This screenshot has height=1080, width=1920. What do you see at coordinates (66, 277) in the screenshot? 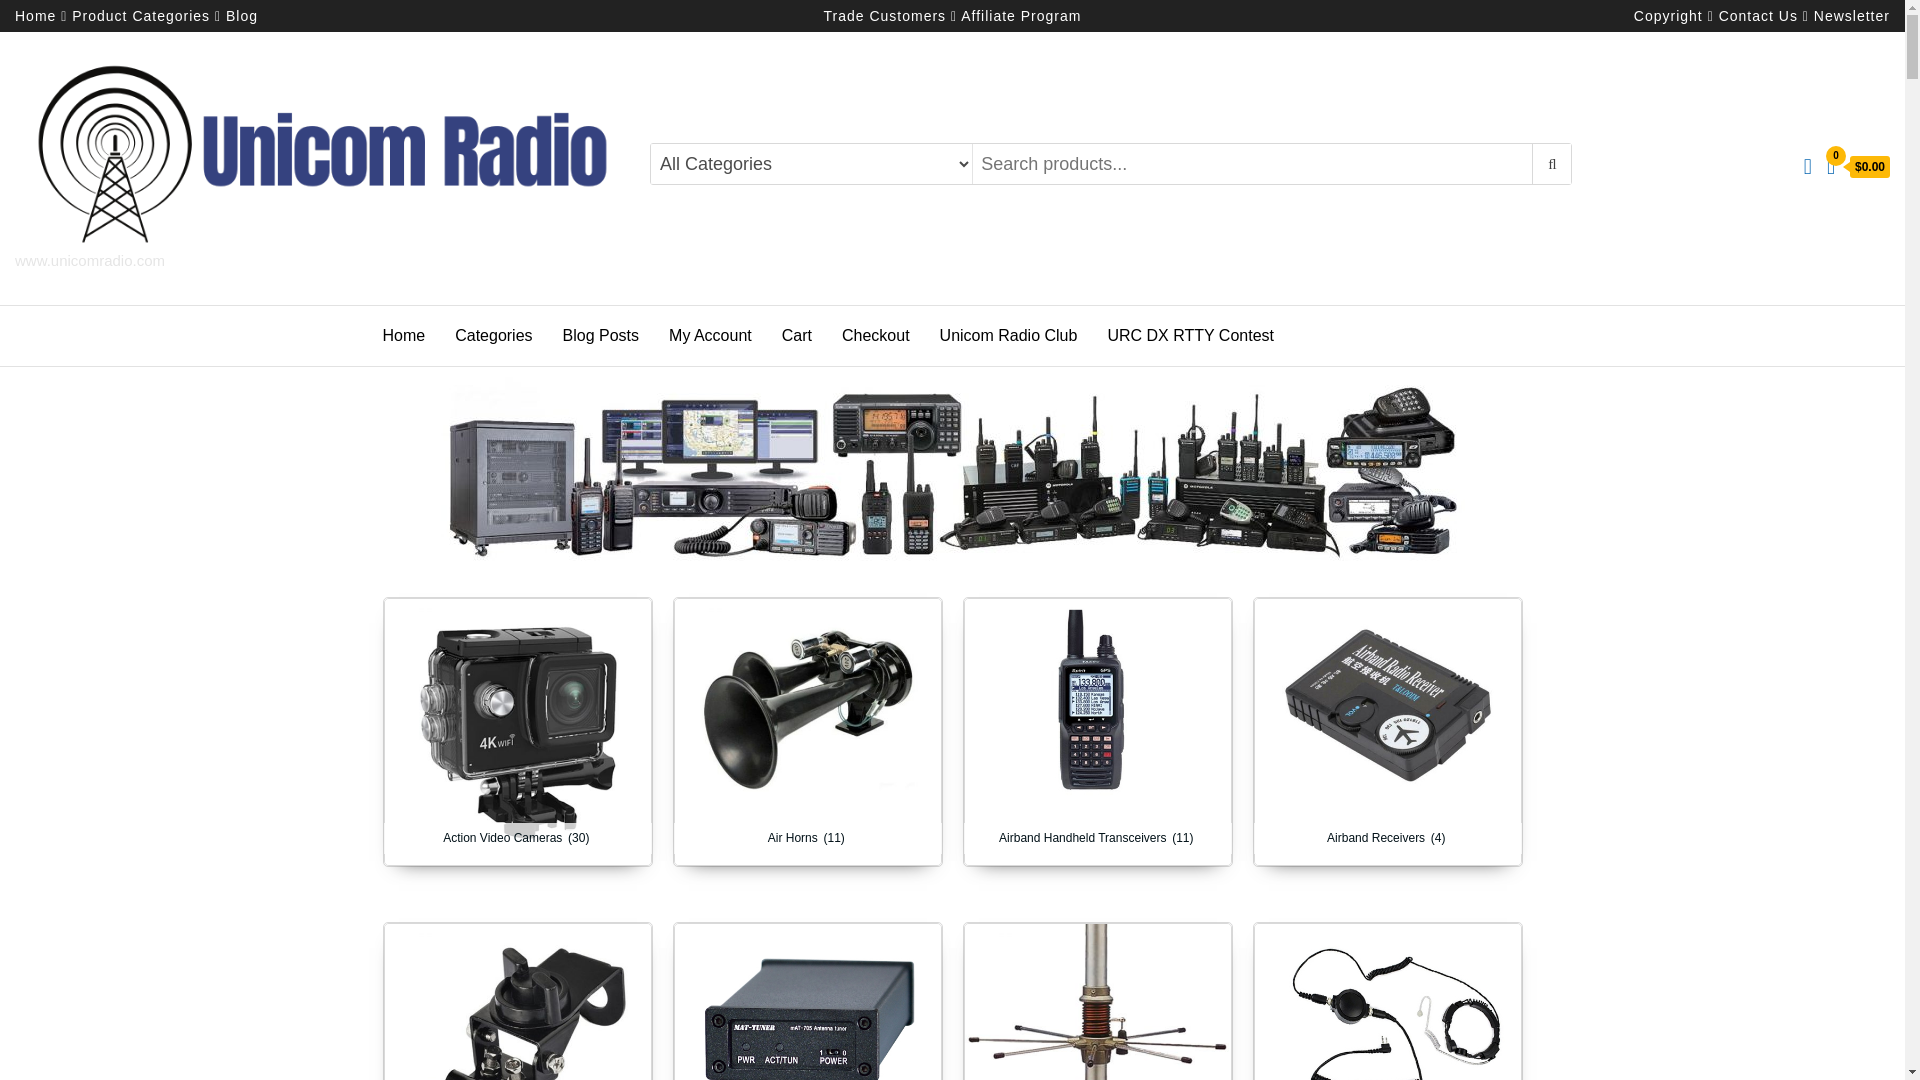
I see `Unicom Radio` at bounding box center [66, 277].